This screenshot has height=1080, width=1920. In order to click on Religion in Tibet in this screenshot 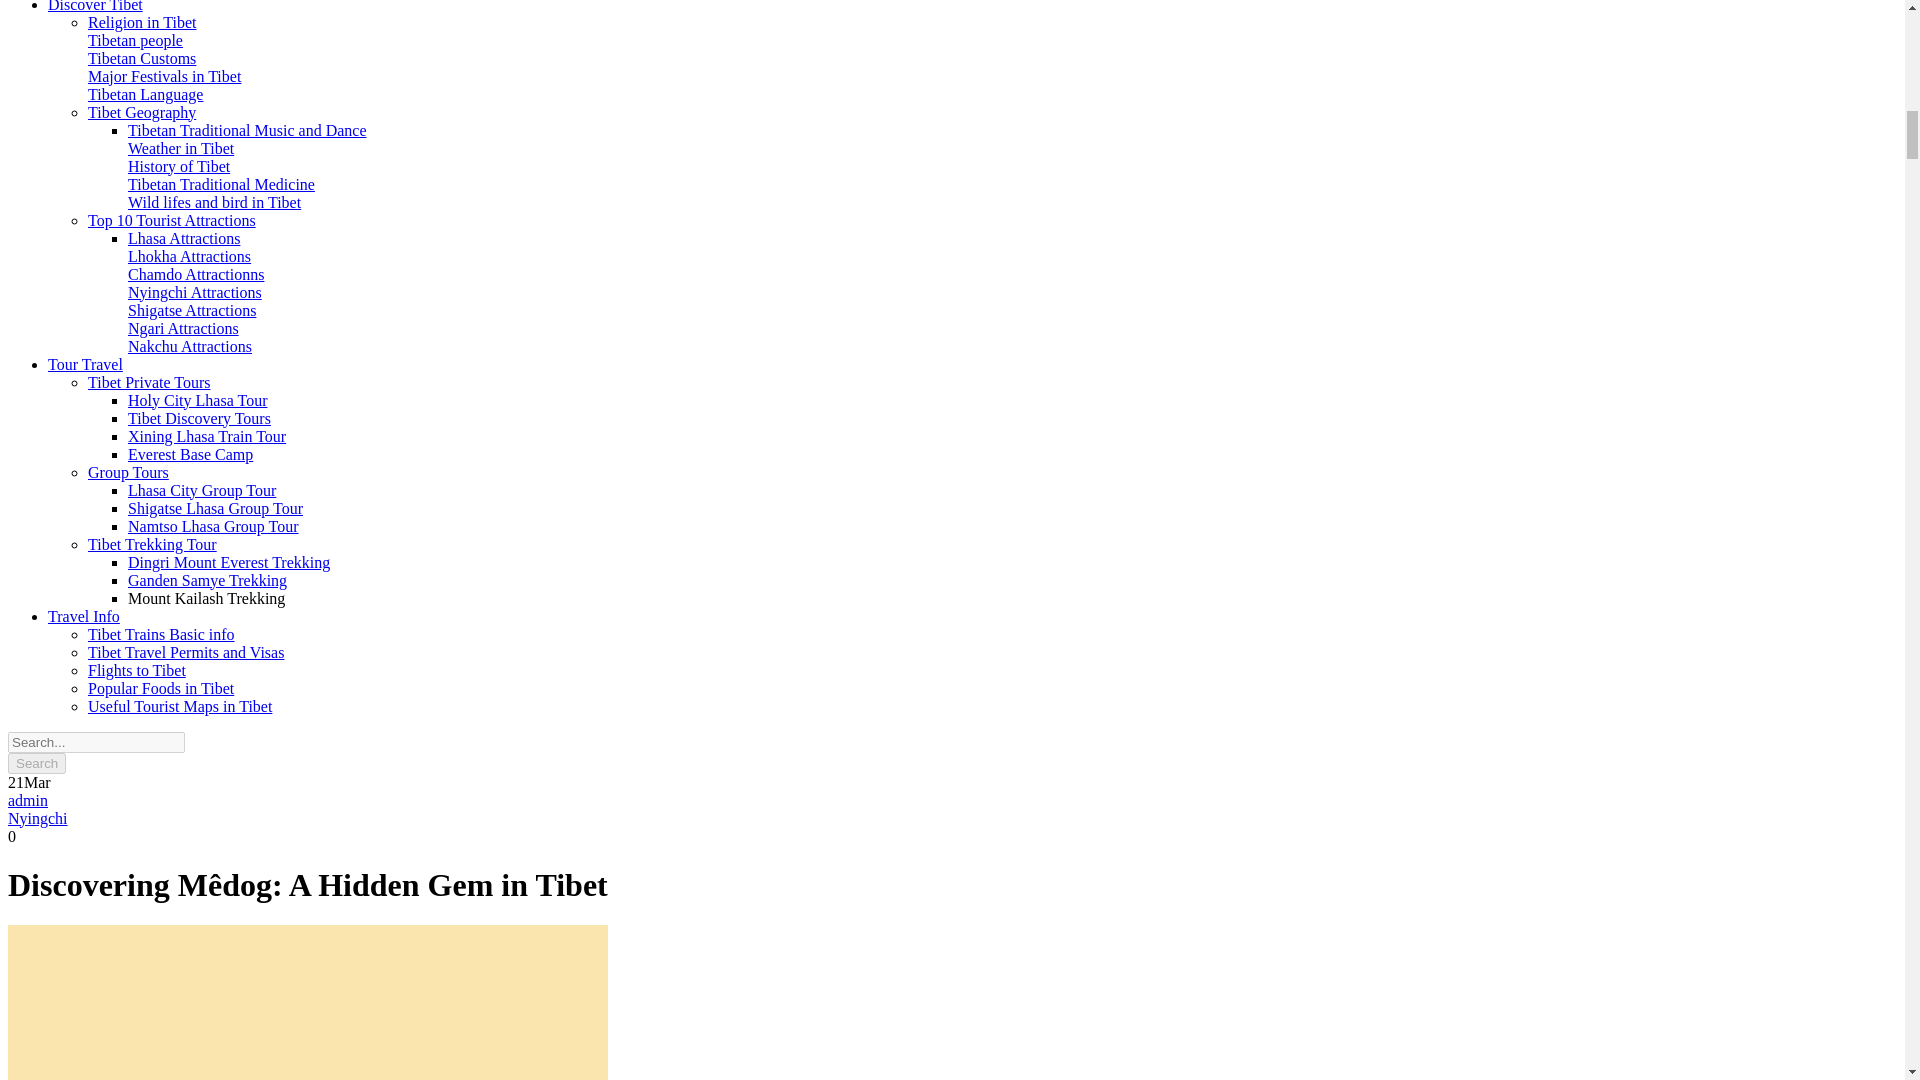, I will do `click(142, 22)`.